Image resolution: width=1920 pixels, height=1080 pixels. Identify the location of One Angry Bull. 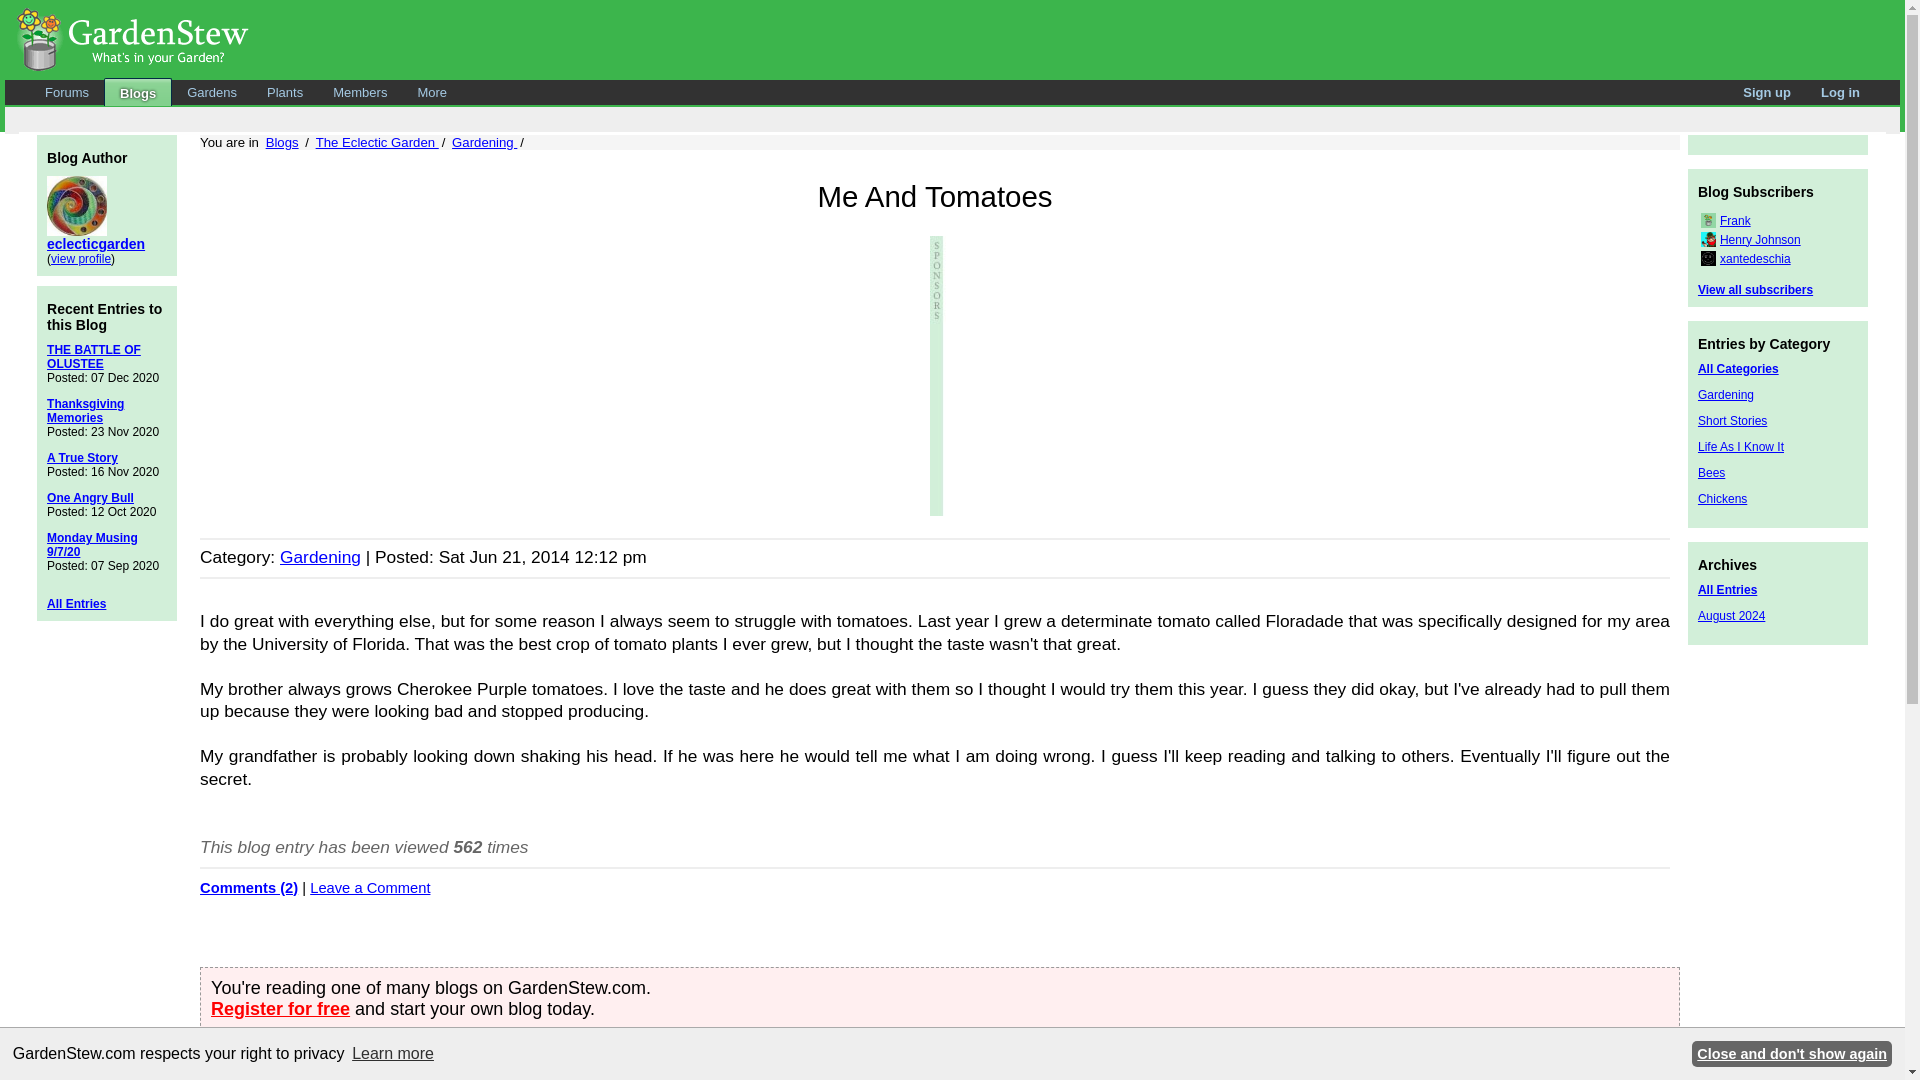
(90, 498).